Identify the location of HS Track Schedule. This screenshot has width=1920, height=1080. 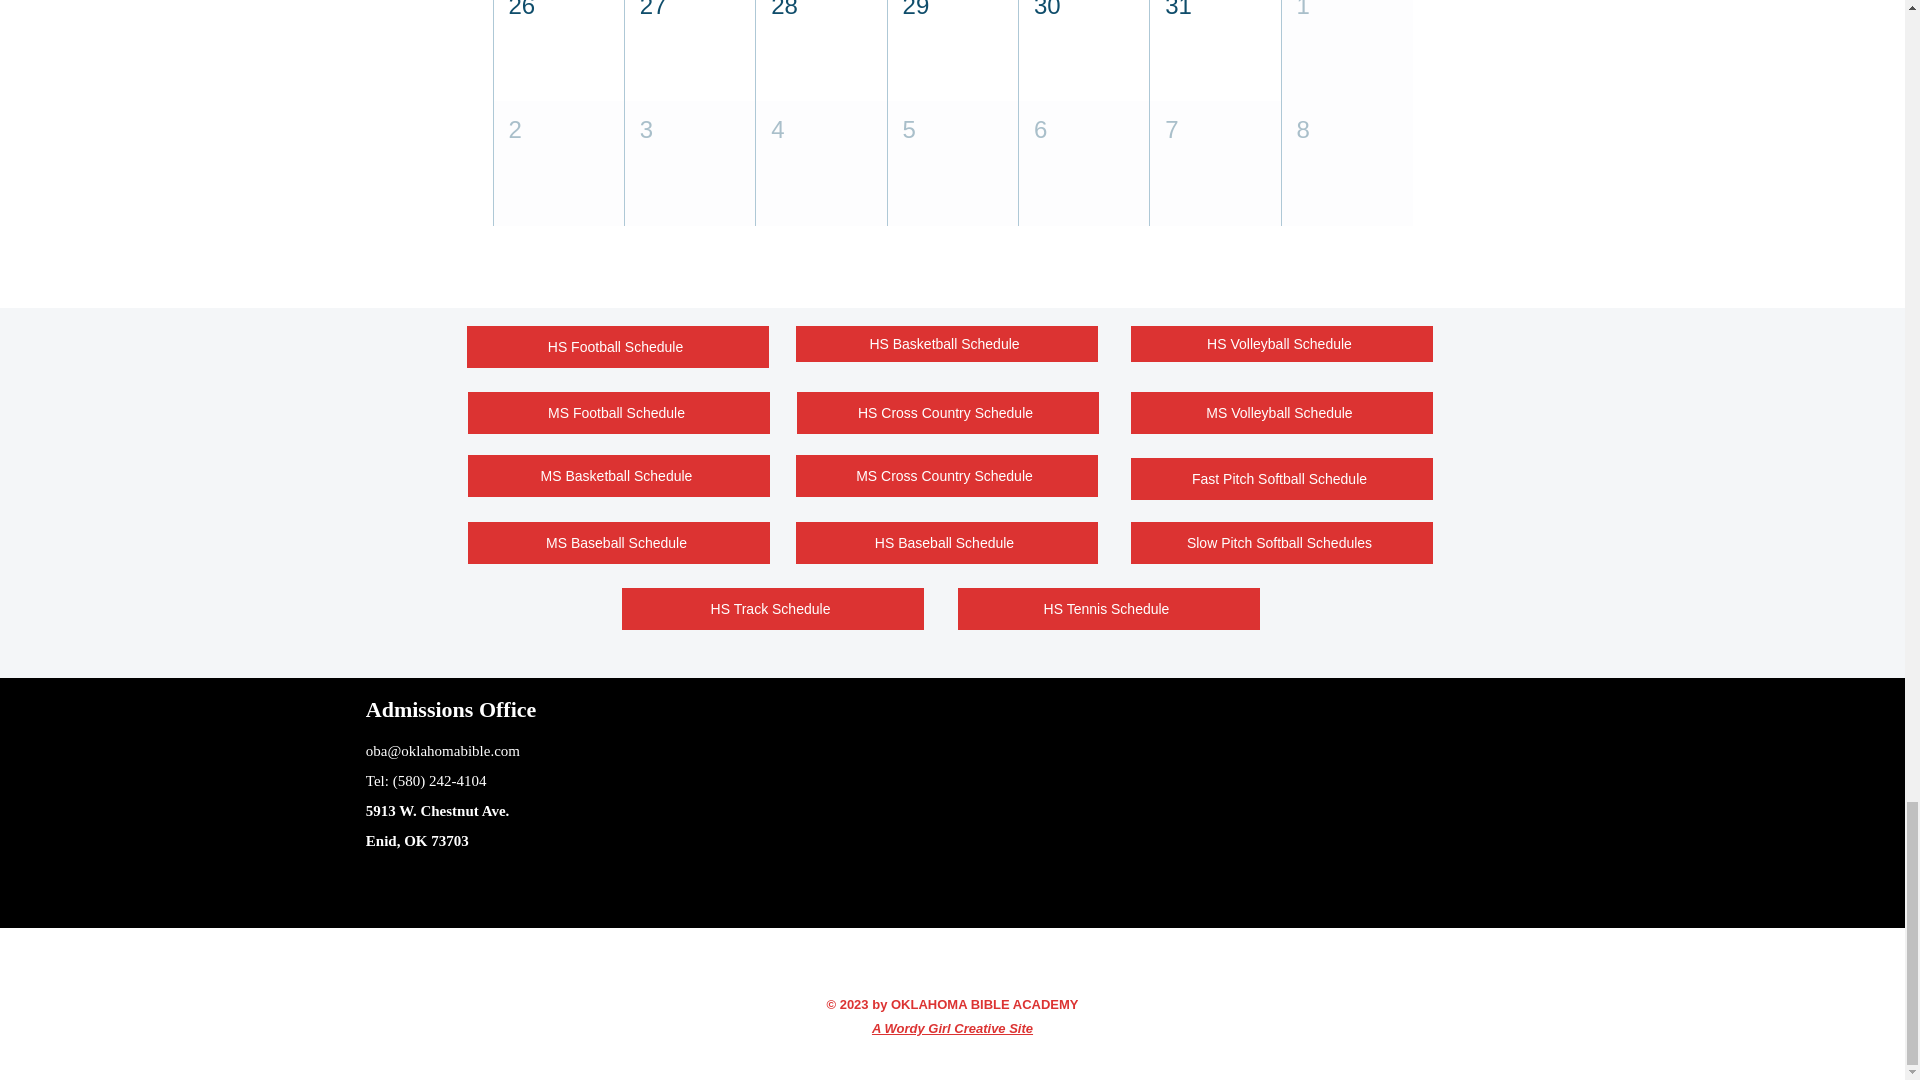
(772, 608).